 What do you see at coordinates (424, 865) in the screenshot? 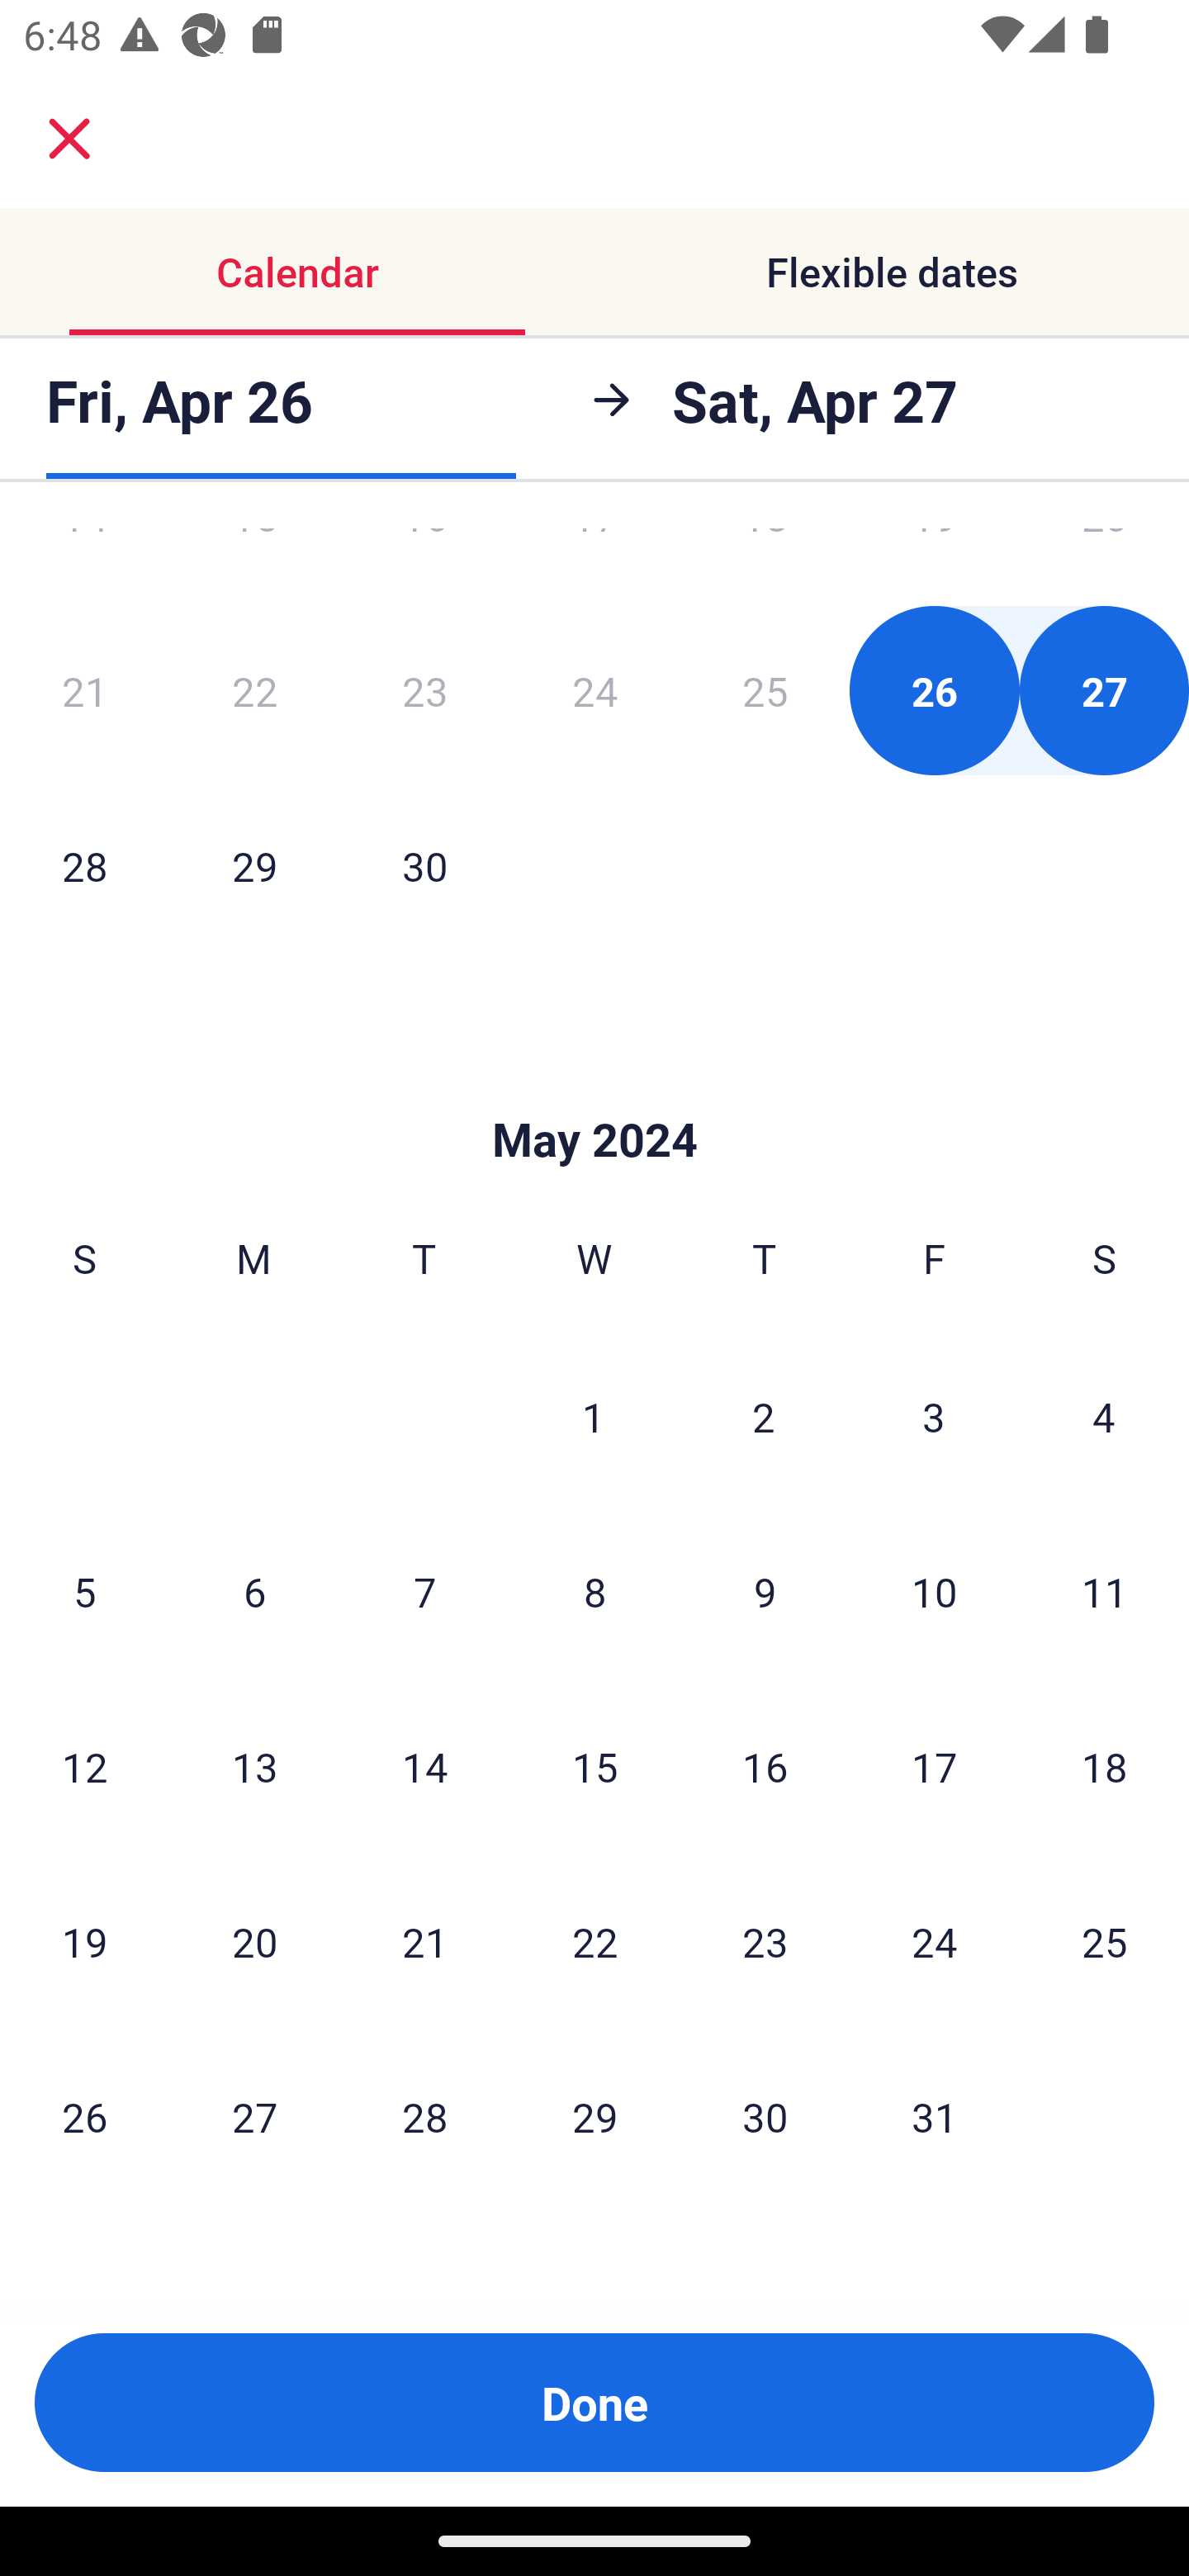
I see `30 Tuesday, April 30, 2024` at bounding box center [424, 865].